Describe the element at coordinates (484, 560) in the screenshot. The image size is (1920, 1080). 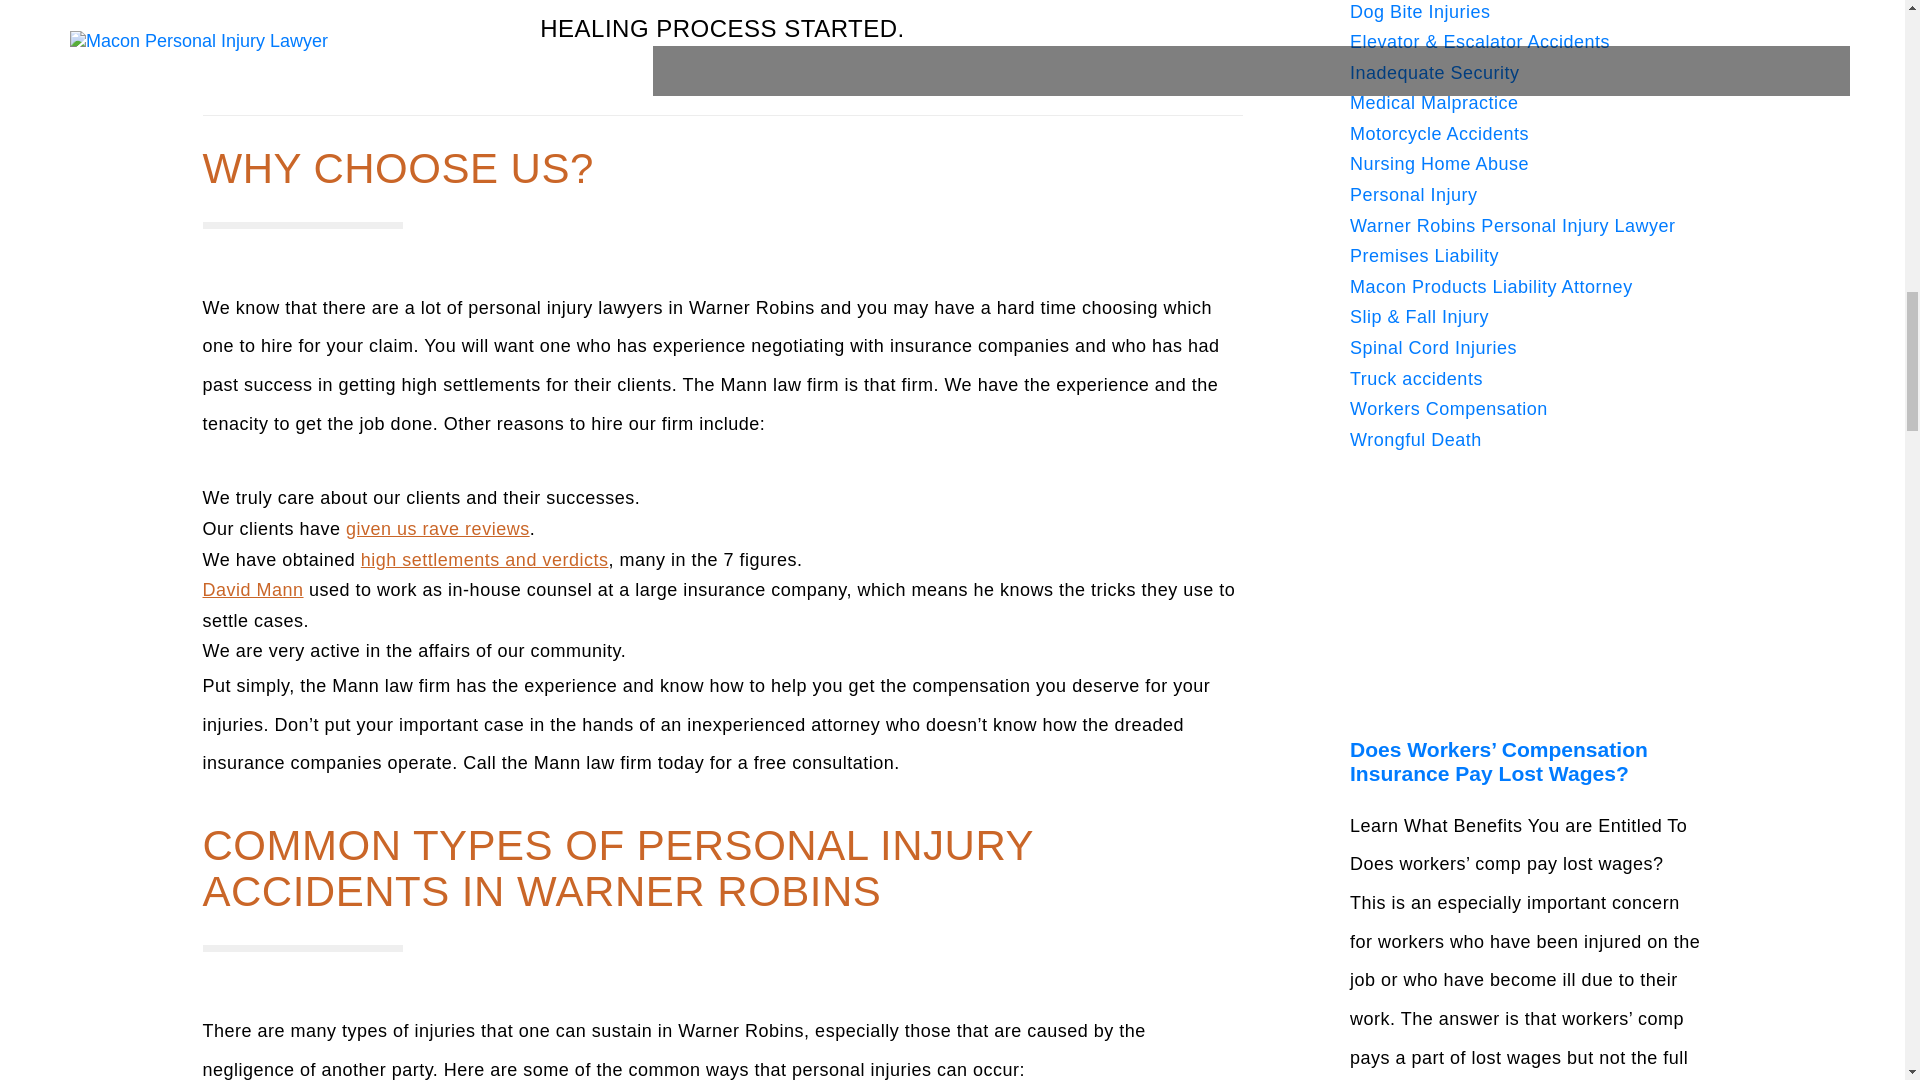
I see `high settlements and verdicts` at that location.